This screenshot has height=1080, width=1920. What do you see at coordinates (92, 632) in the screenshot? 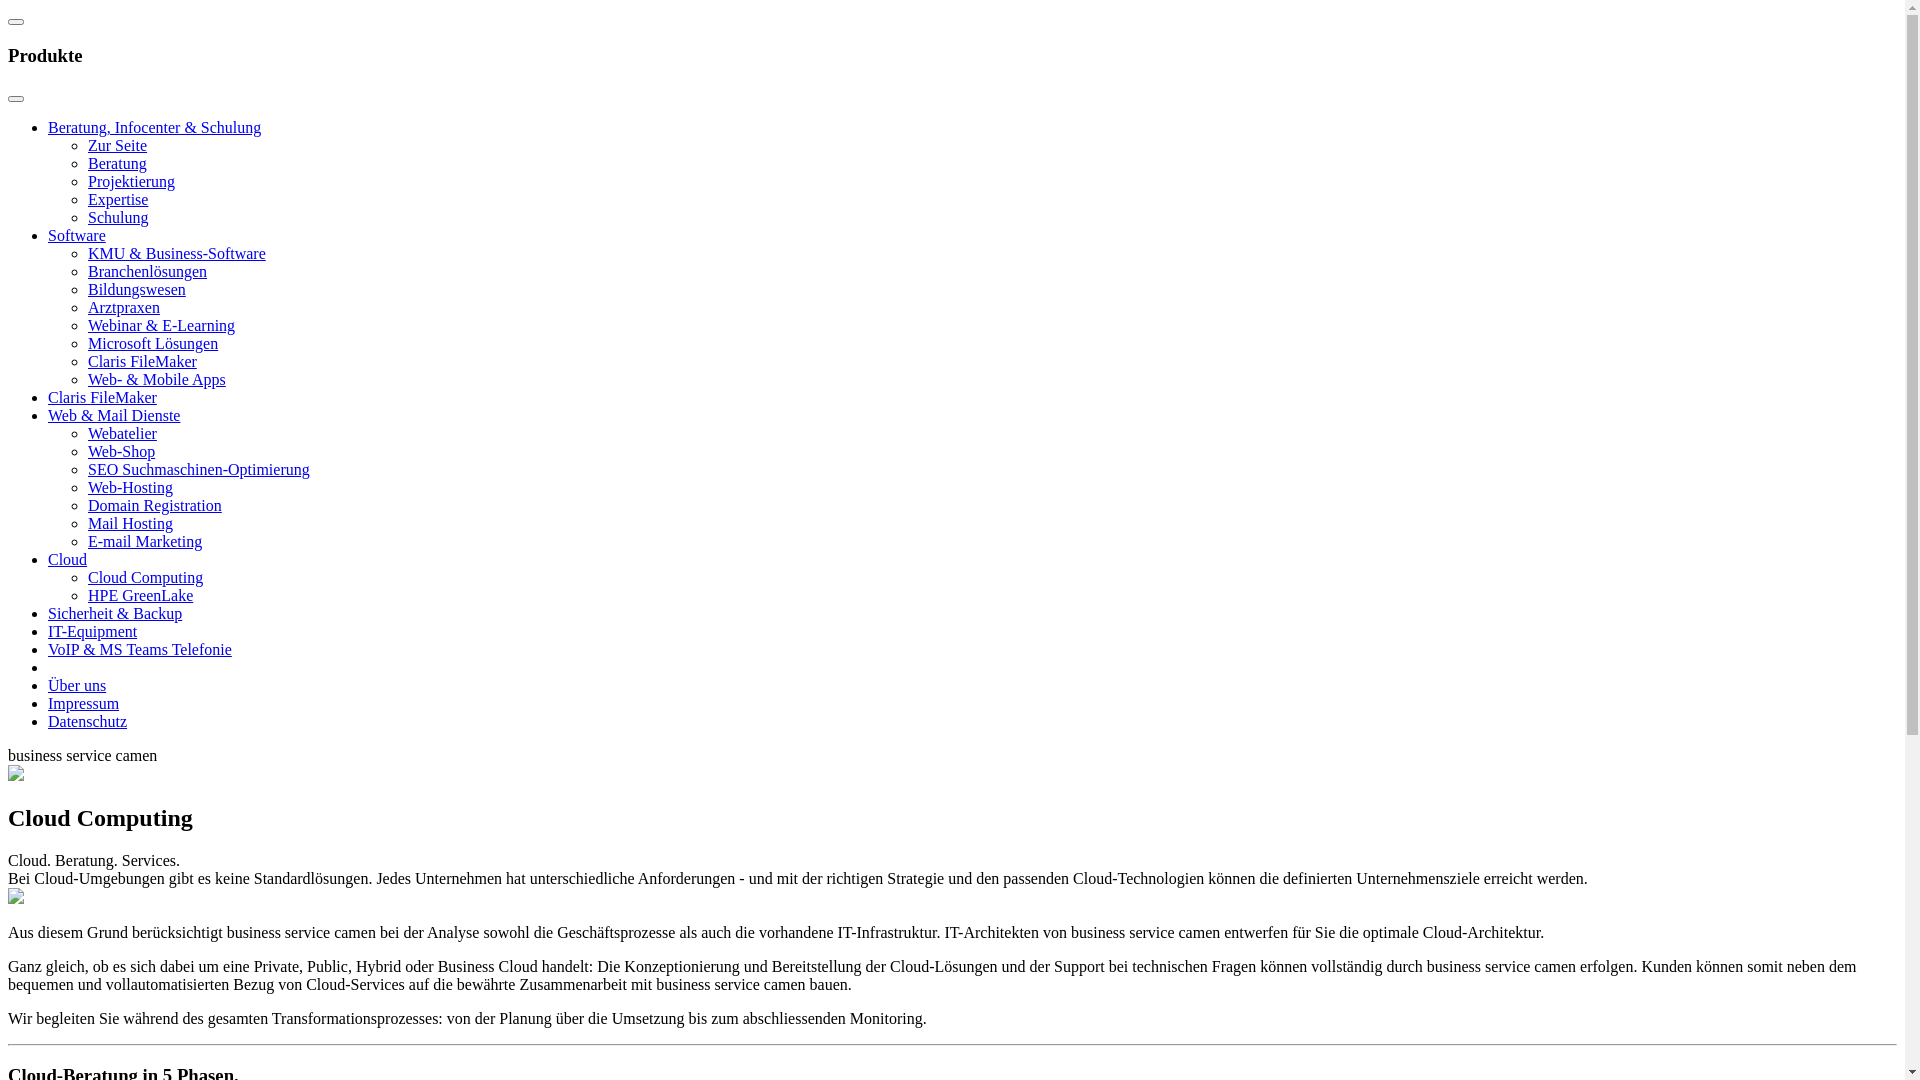
I see `IT-Equipment` at bounding box center [92, 632].